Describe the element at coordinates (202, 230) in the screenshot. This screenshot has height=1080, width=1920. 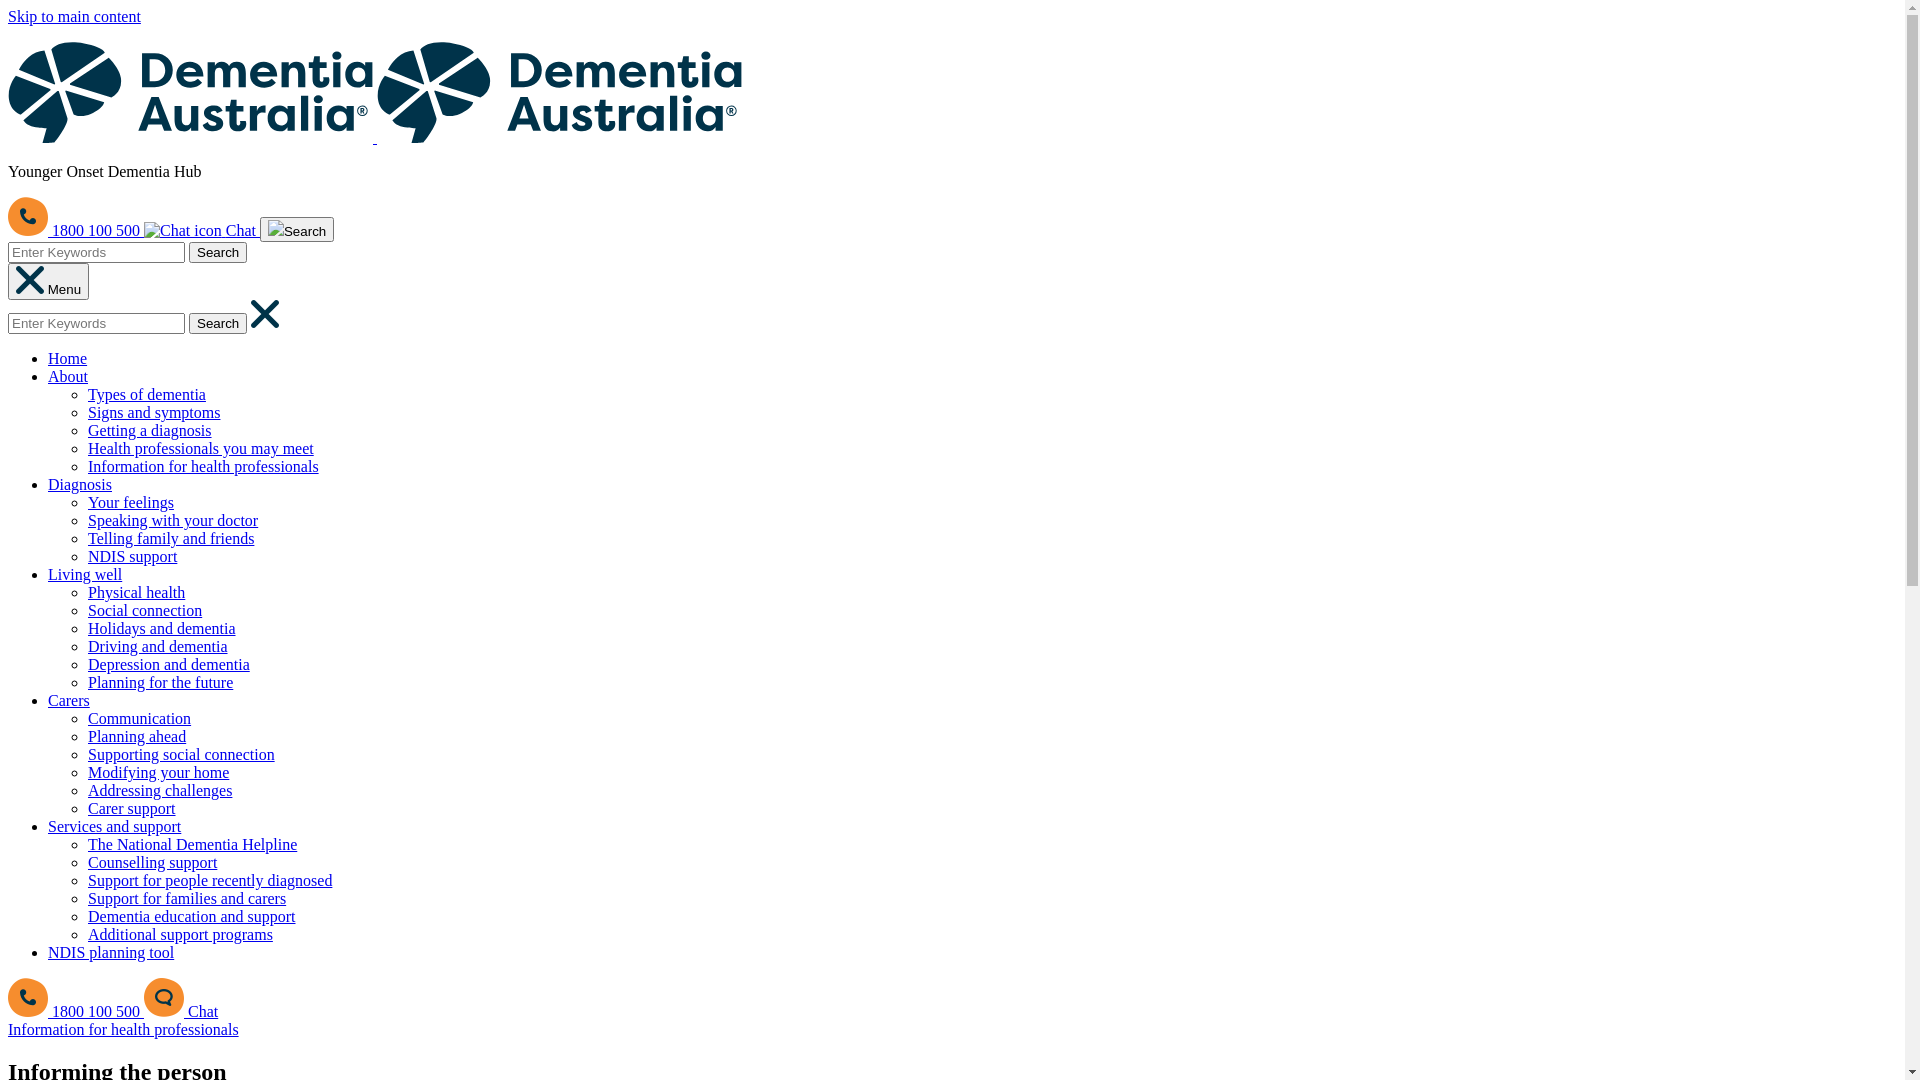
I see `Chat` at that location.